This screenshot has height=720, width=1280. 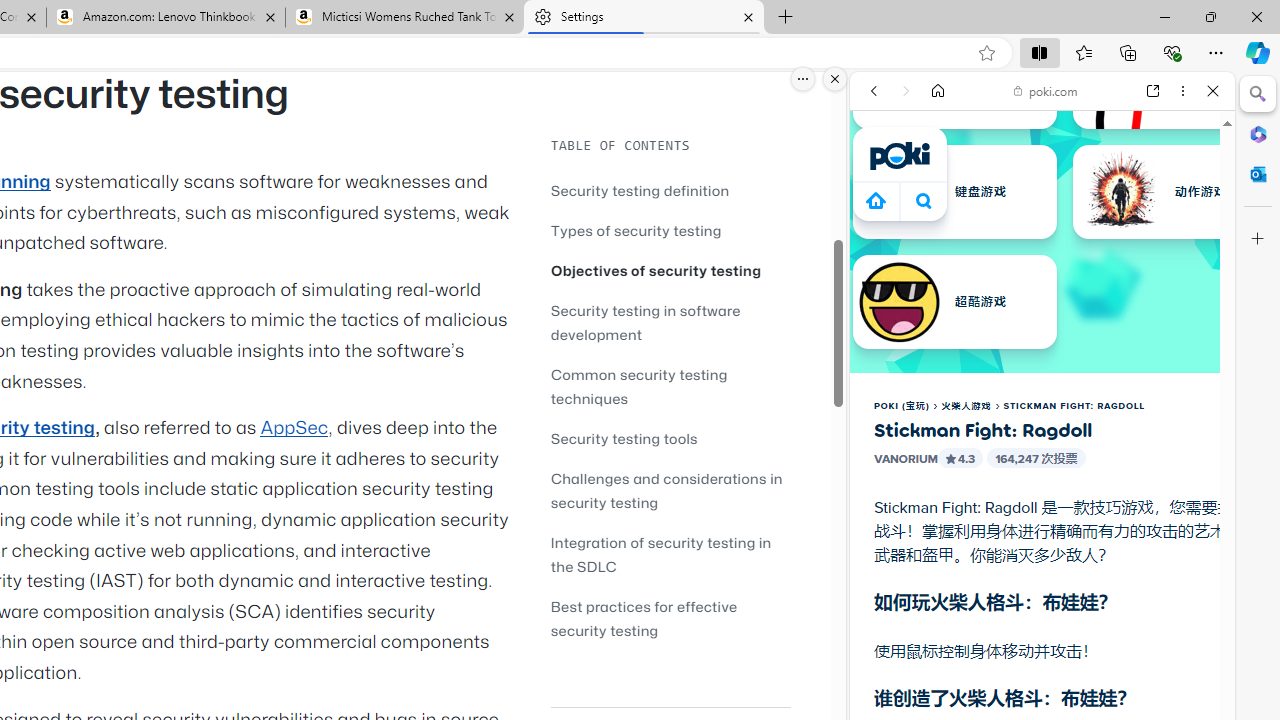 What do you see at coordinates (670, 490) in the screenshot?
I see `Challenges and considerations in security testing` at bounding box center [670, 490].